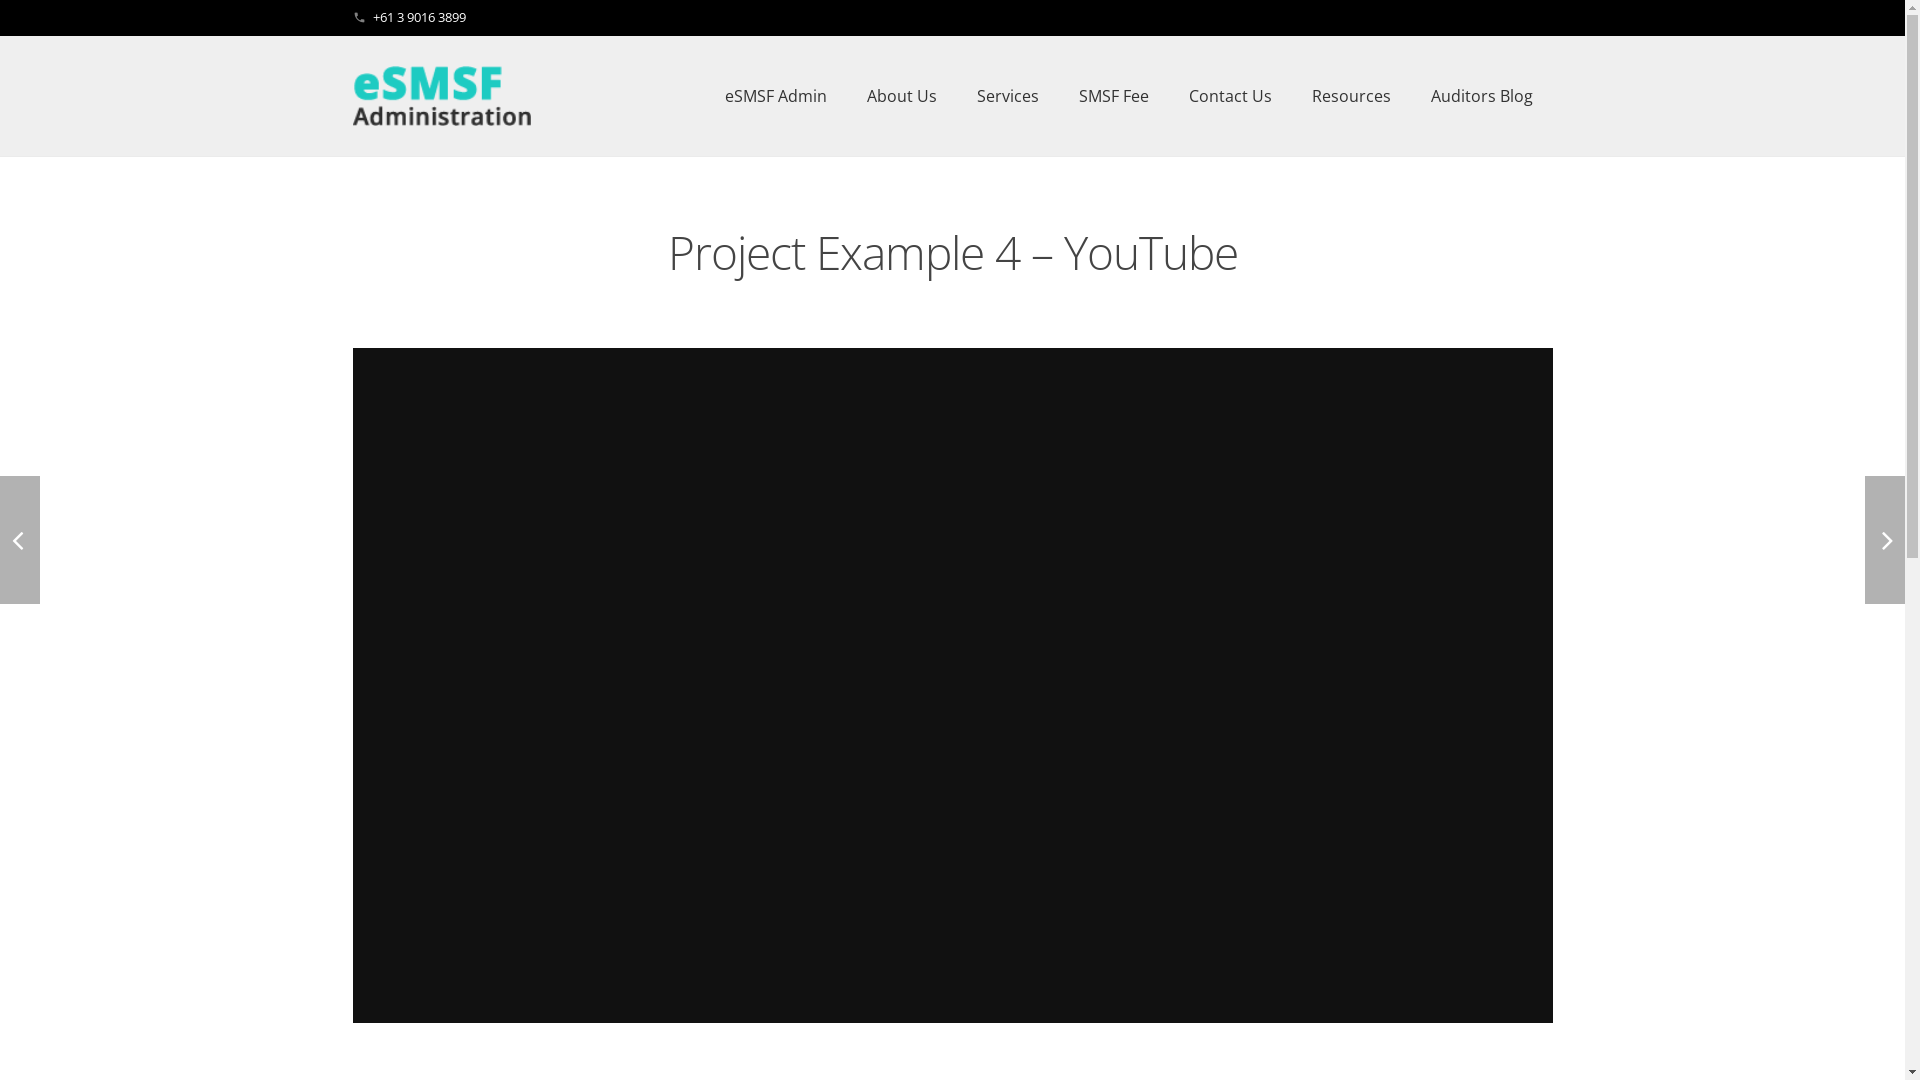 This screenshot has width=1920, height=1080. What do you see at coordinates (1352, 96) in the screenshot?
I see `Resources` at bounding box center [1352, 96].